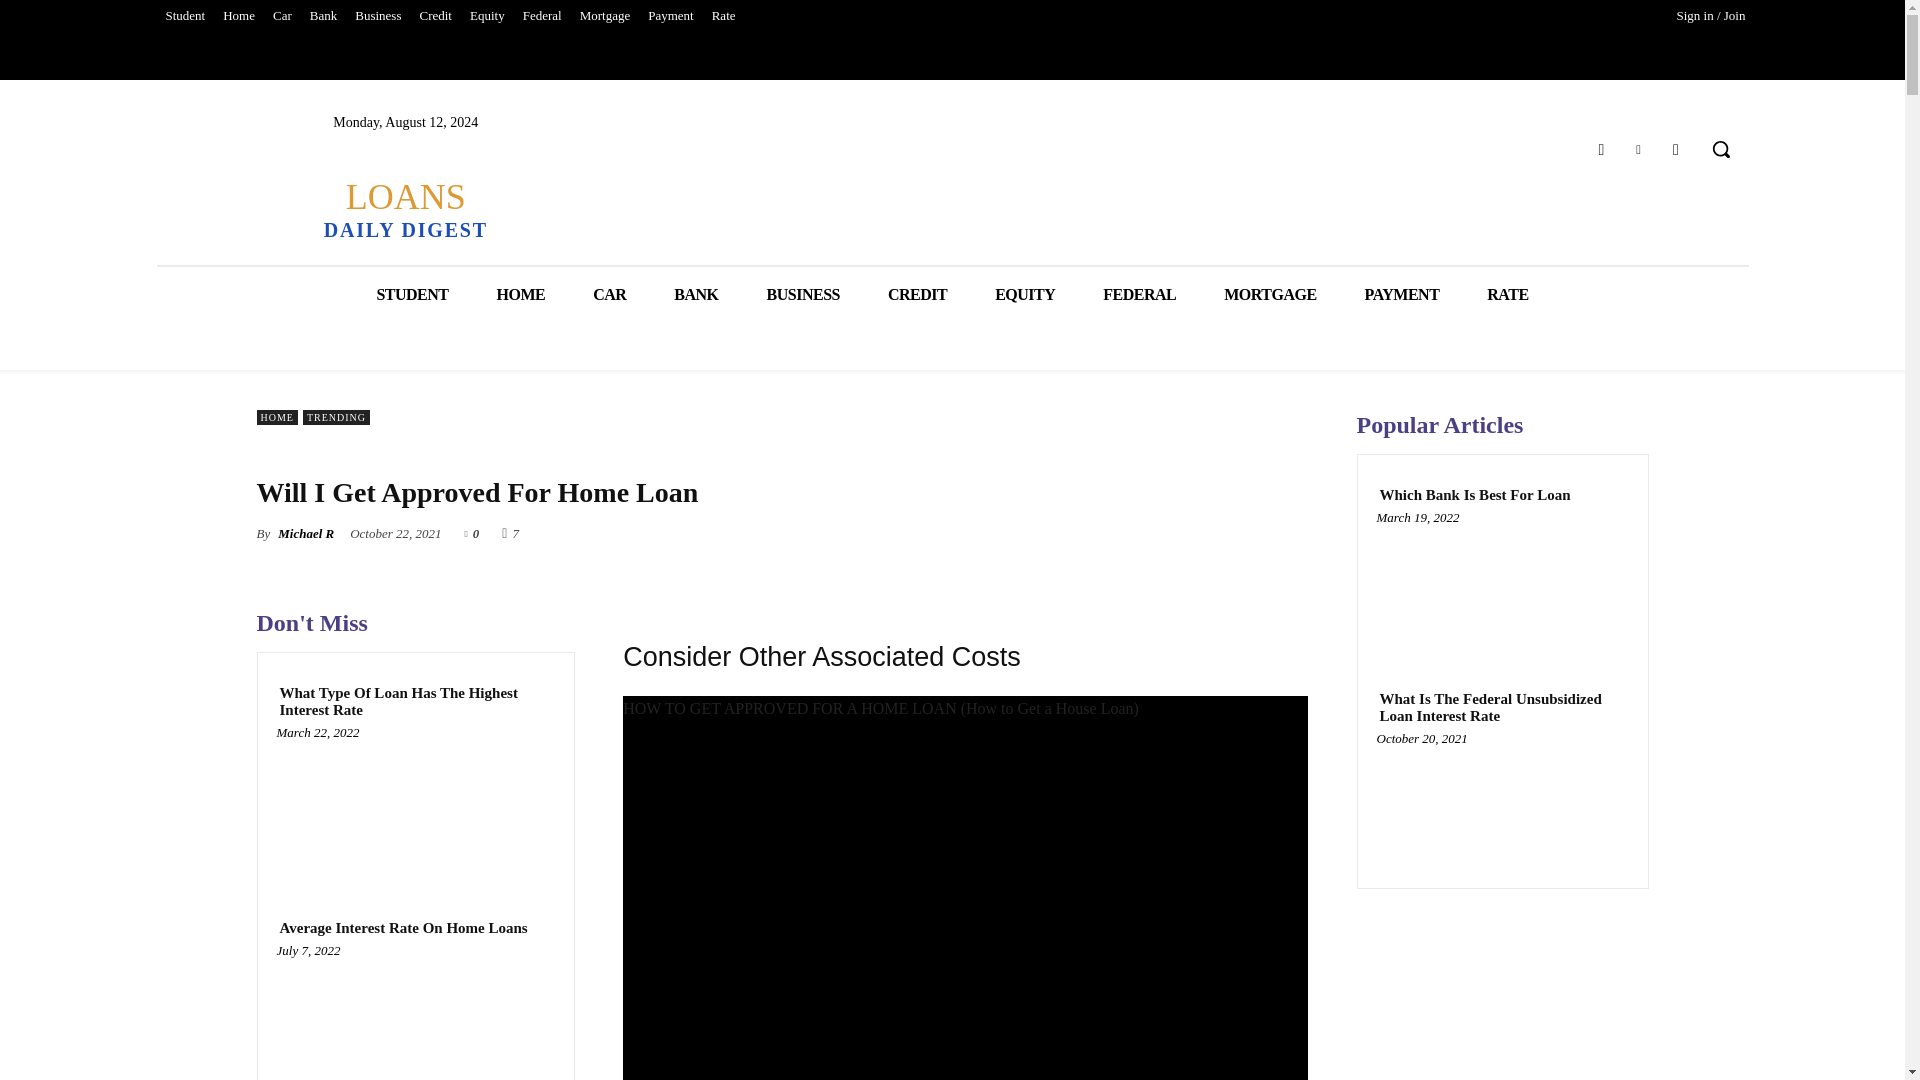  I want to click on Youtube, so click(1676, 150).